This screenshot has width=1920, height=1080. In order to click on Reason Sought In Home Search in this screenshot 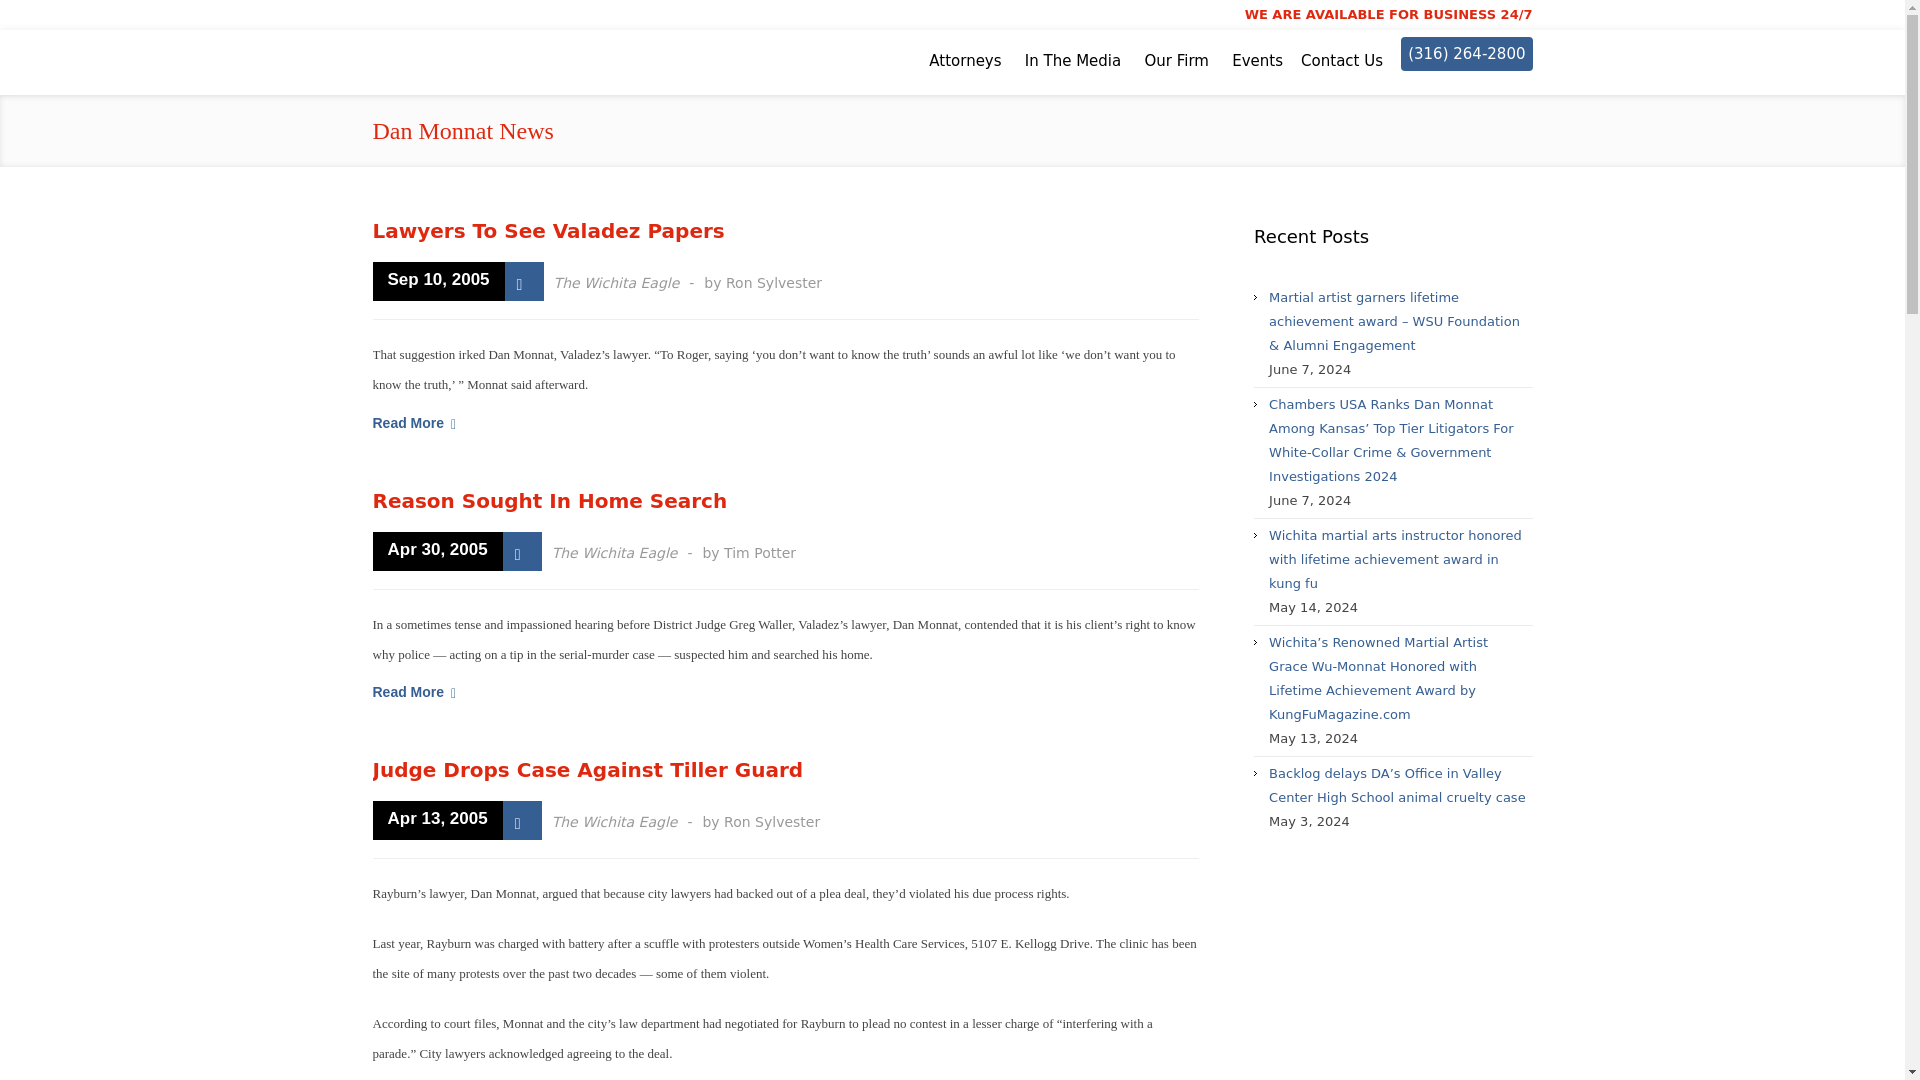, I will do `click(550, 501)`.